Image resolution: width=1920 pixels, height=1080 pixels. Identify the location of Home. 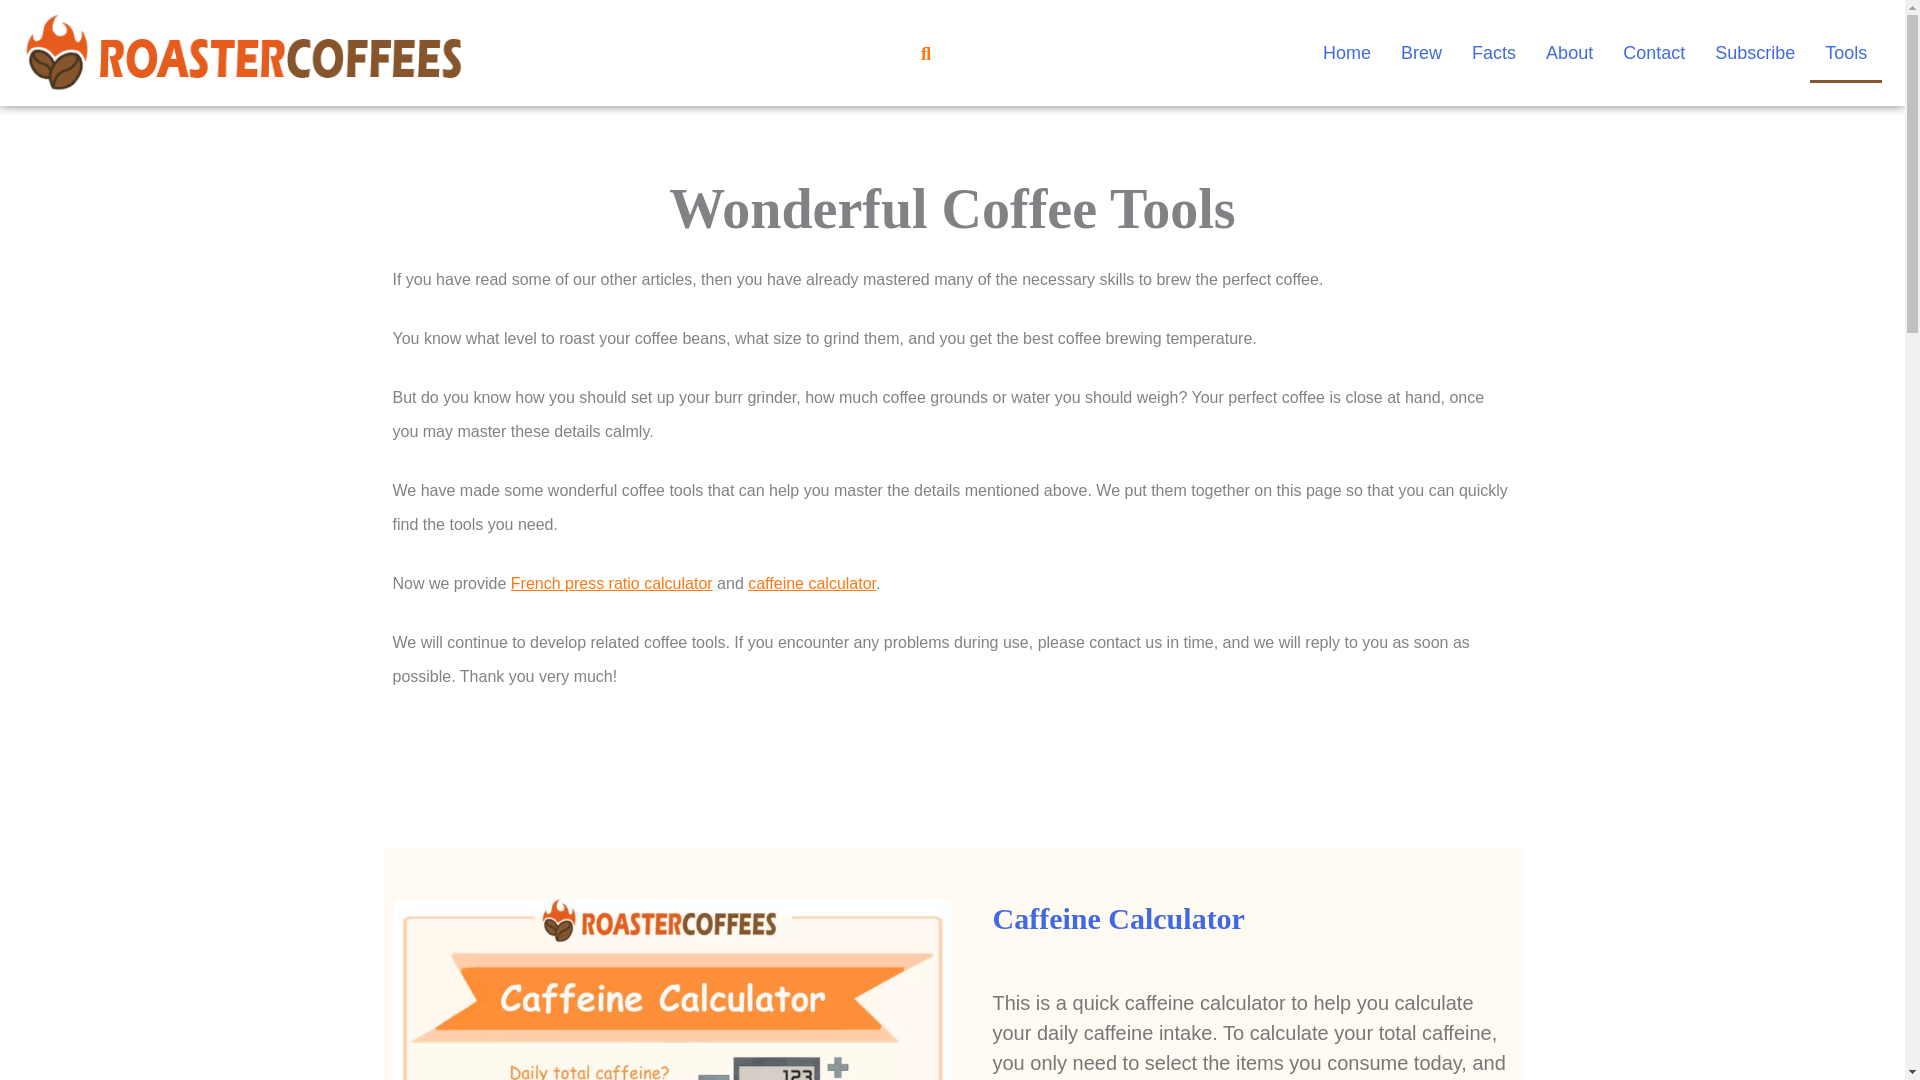
(1346, 52).